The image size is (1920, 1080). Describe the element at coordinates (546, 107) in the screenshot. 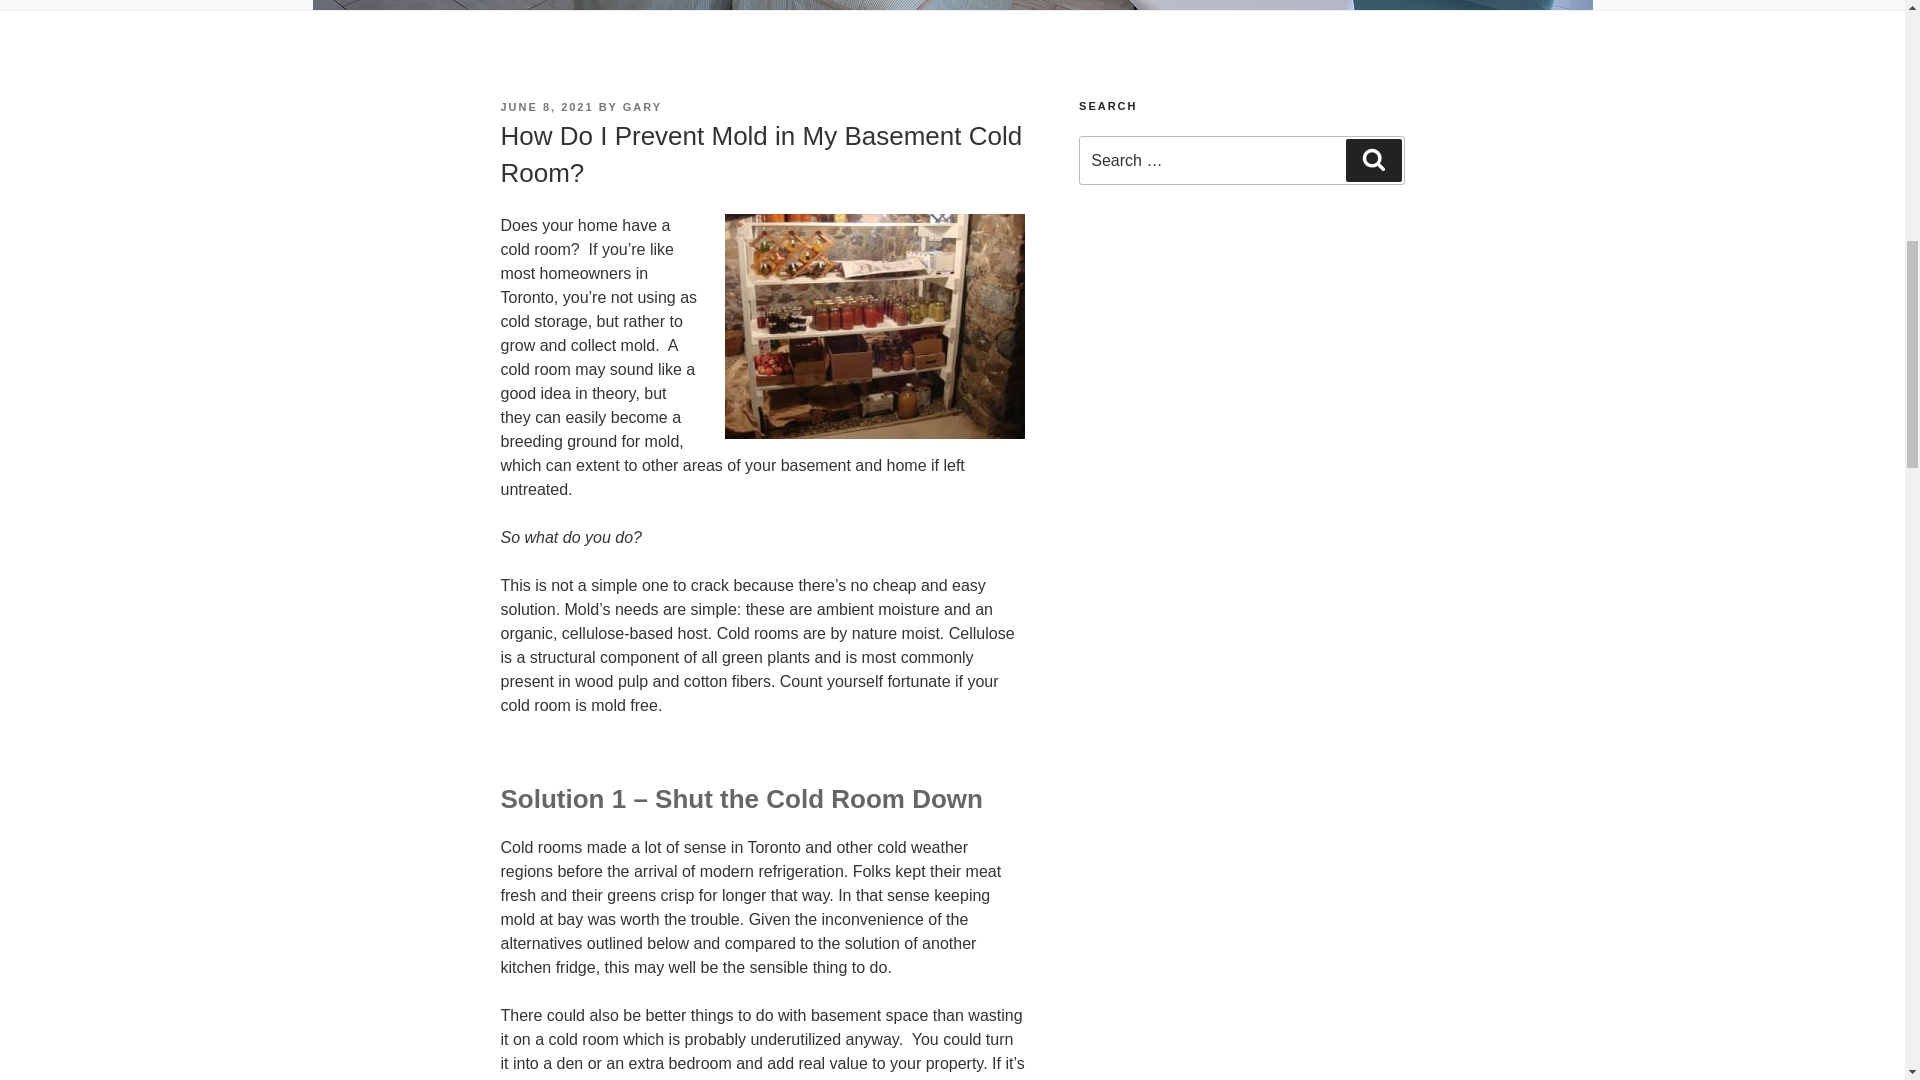

I see `JUNE 8, 2021` at that location.